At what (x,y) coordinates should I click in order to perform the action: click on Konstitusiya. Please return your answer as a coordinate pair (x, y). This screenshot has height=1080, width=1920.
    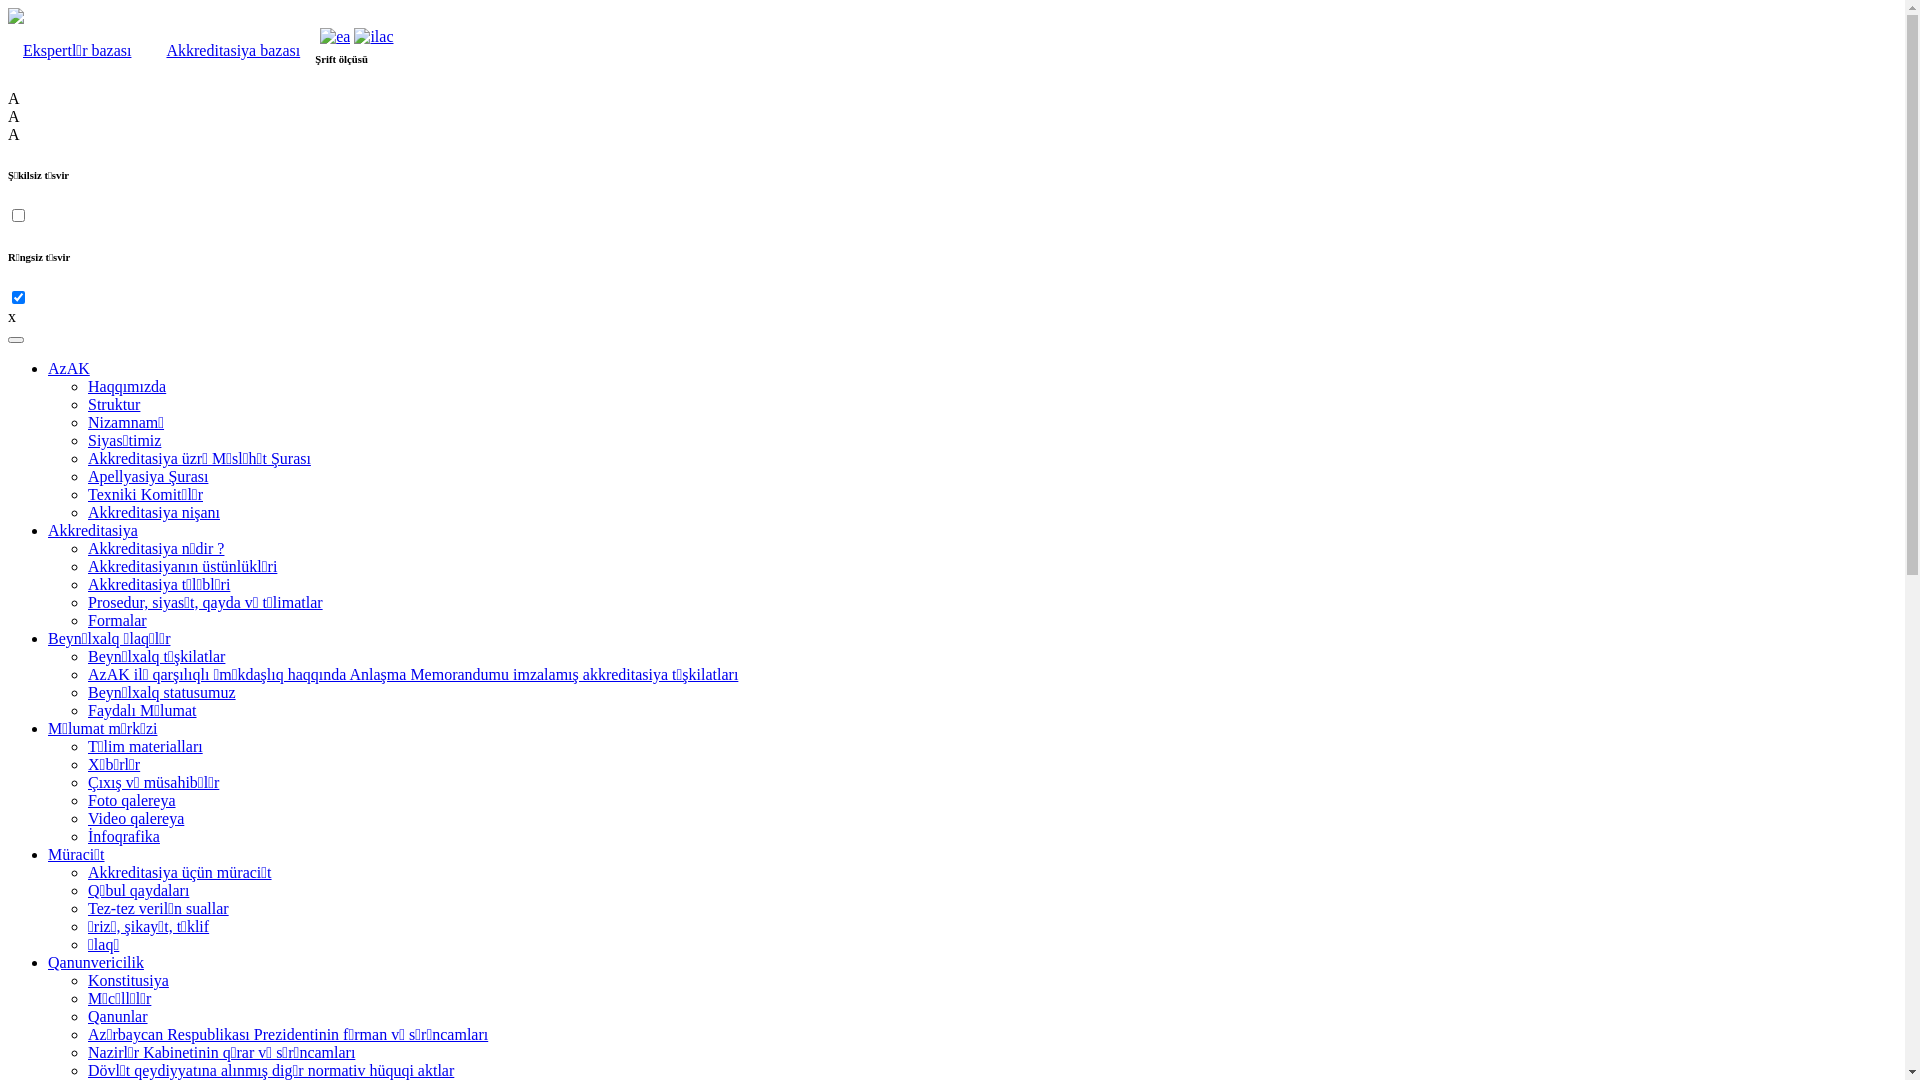
    Looking at the image, I should click on (128, 980).